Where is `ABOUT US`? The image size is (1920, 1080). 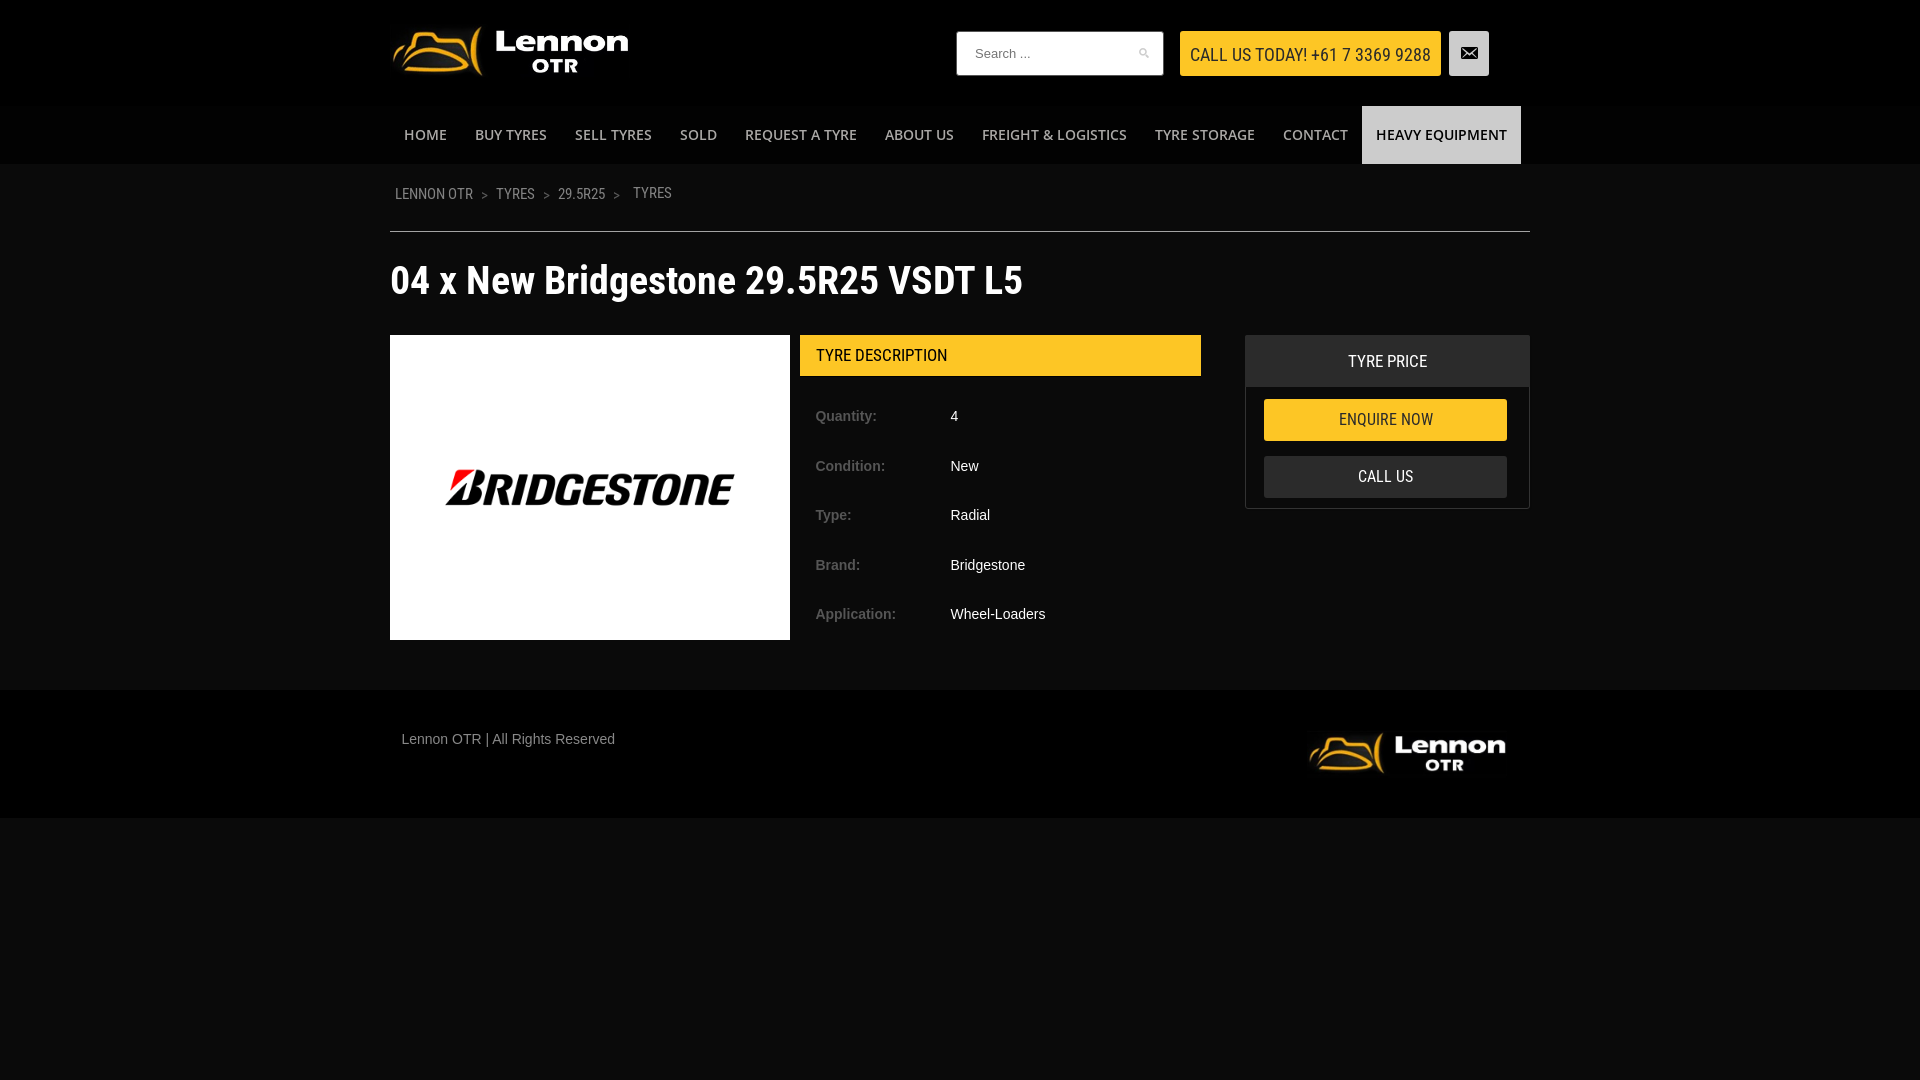
ABOUT US is located at coordinates (920, 135).